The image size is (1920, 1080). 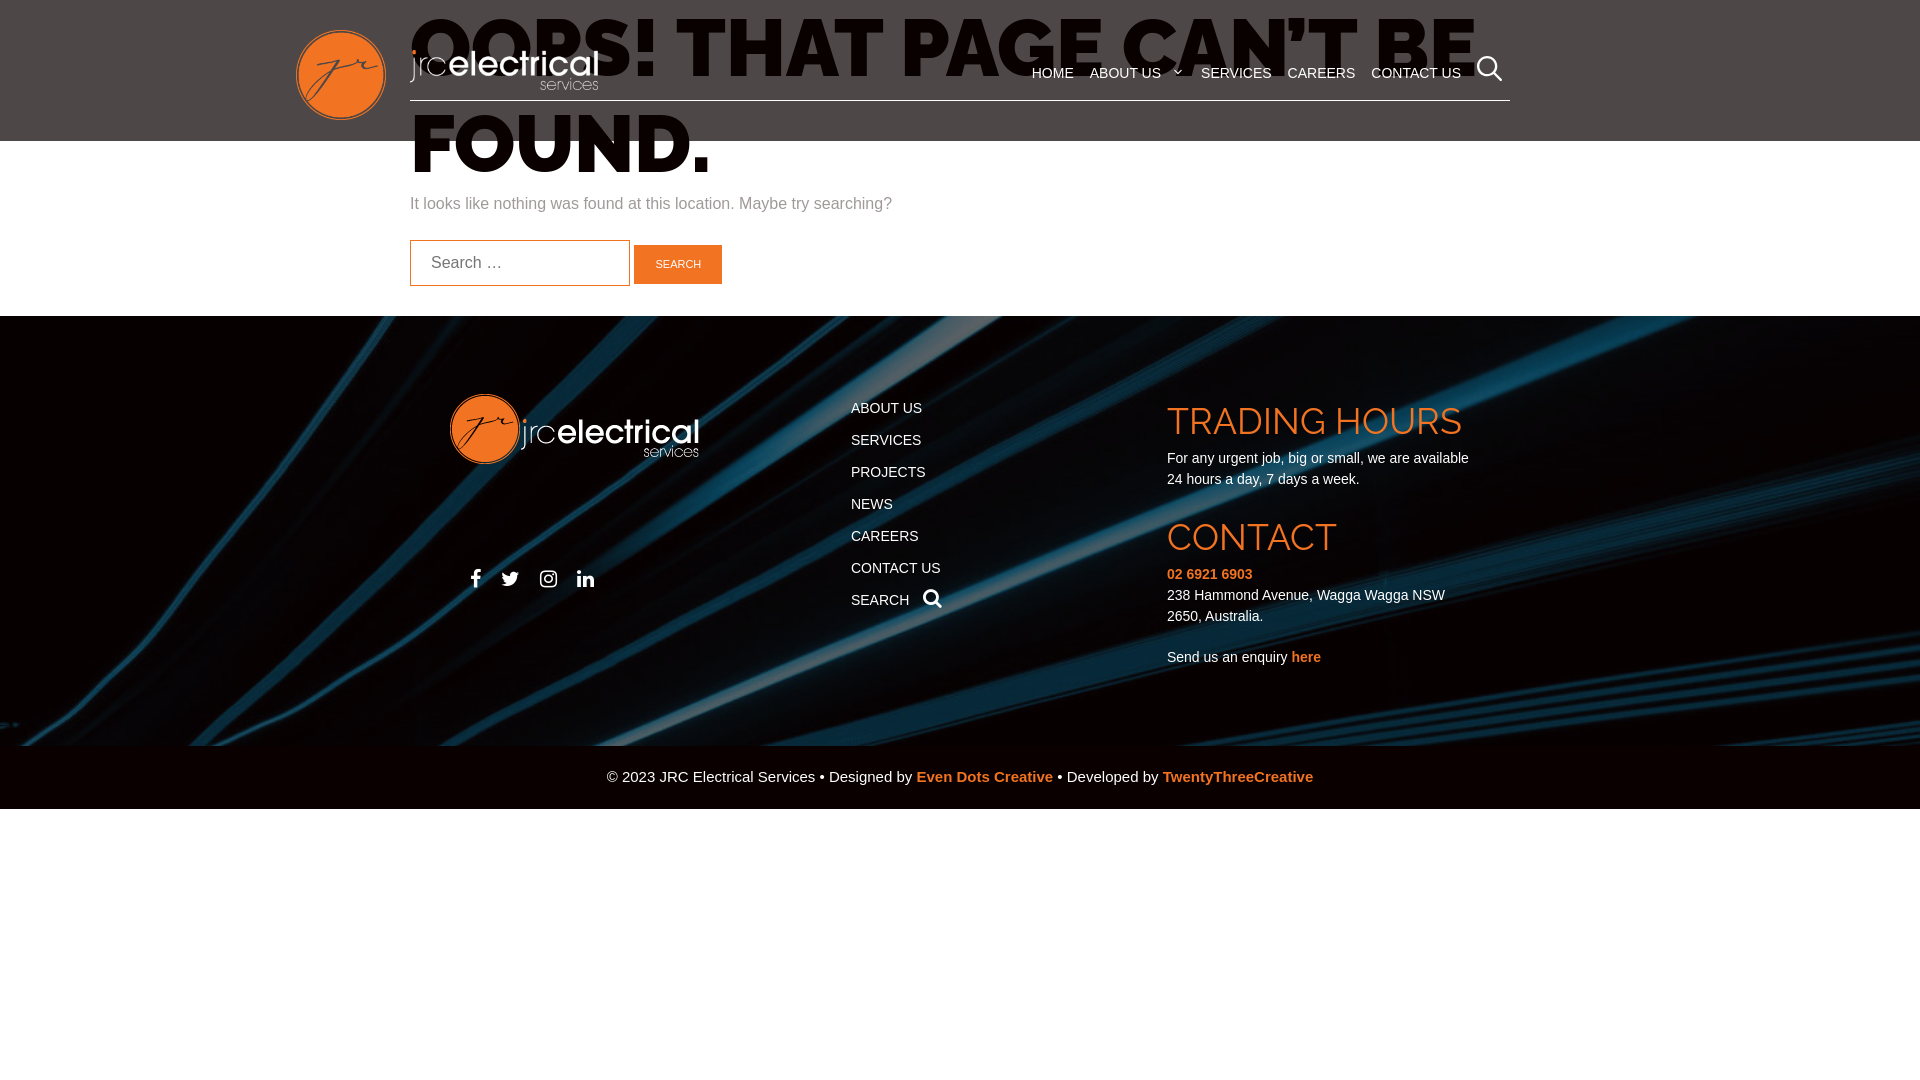 I want to click on CONTACT US, so click(x=1416, y=73).